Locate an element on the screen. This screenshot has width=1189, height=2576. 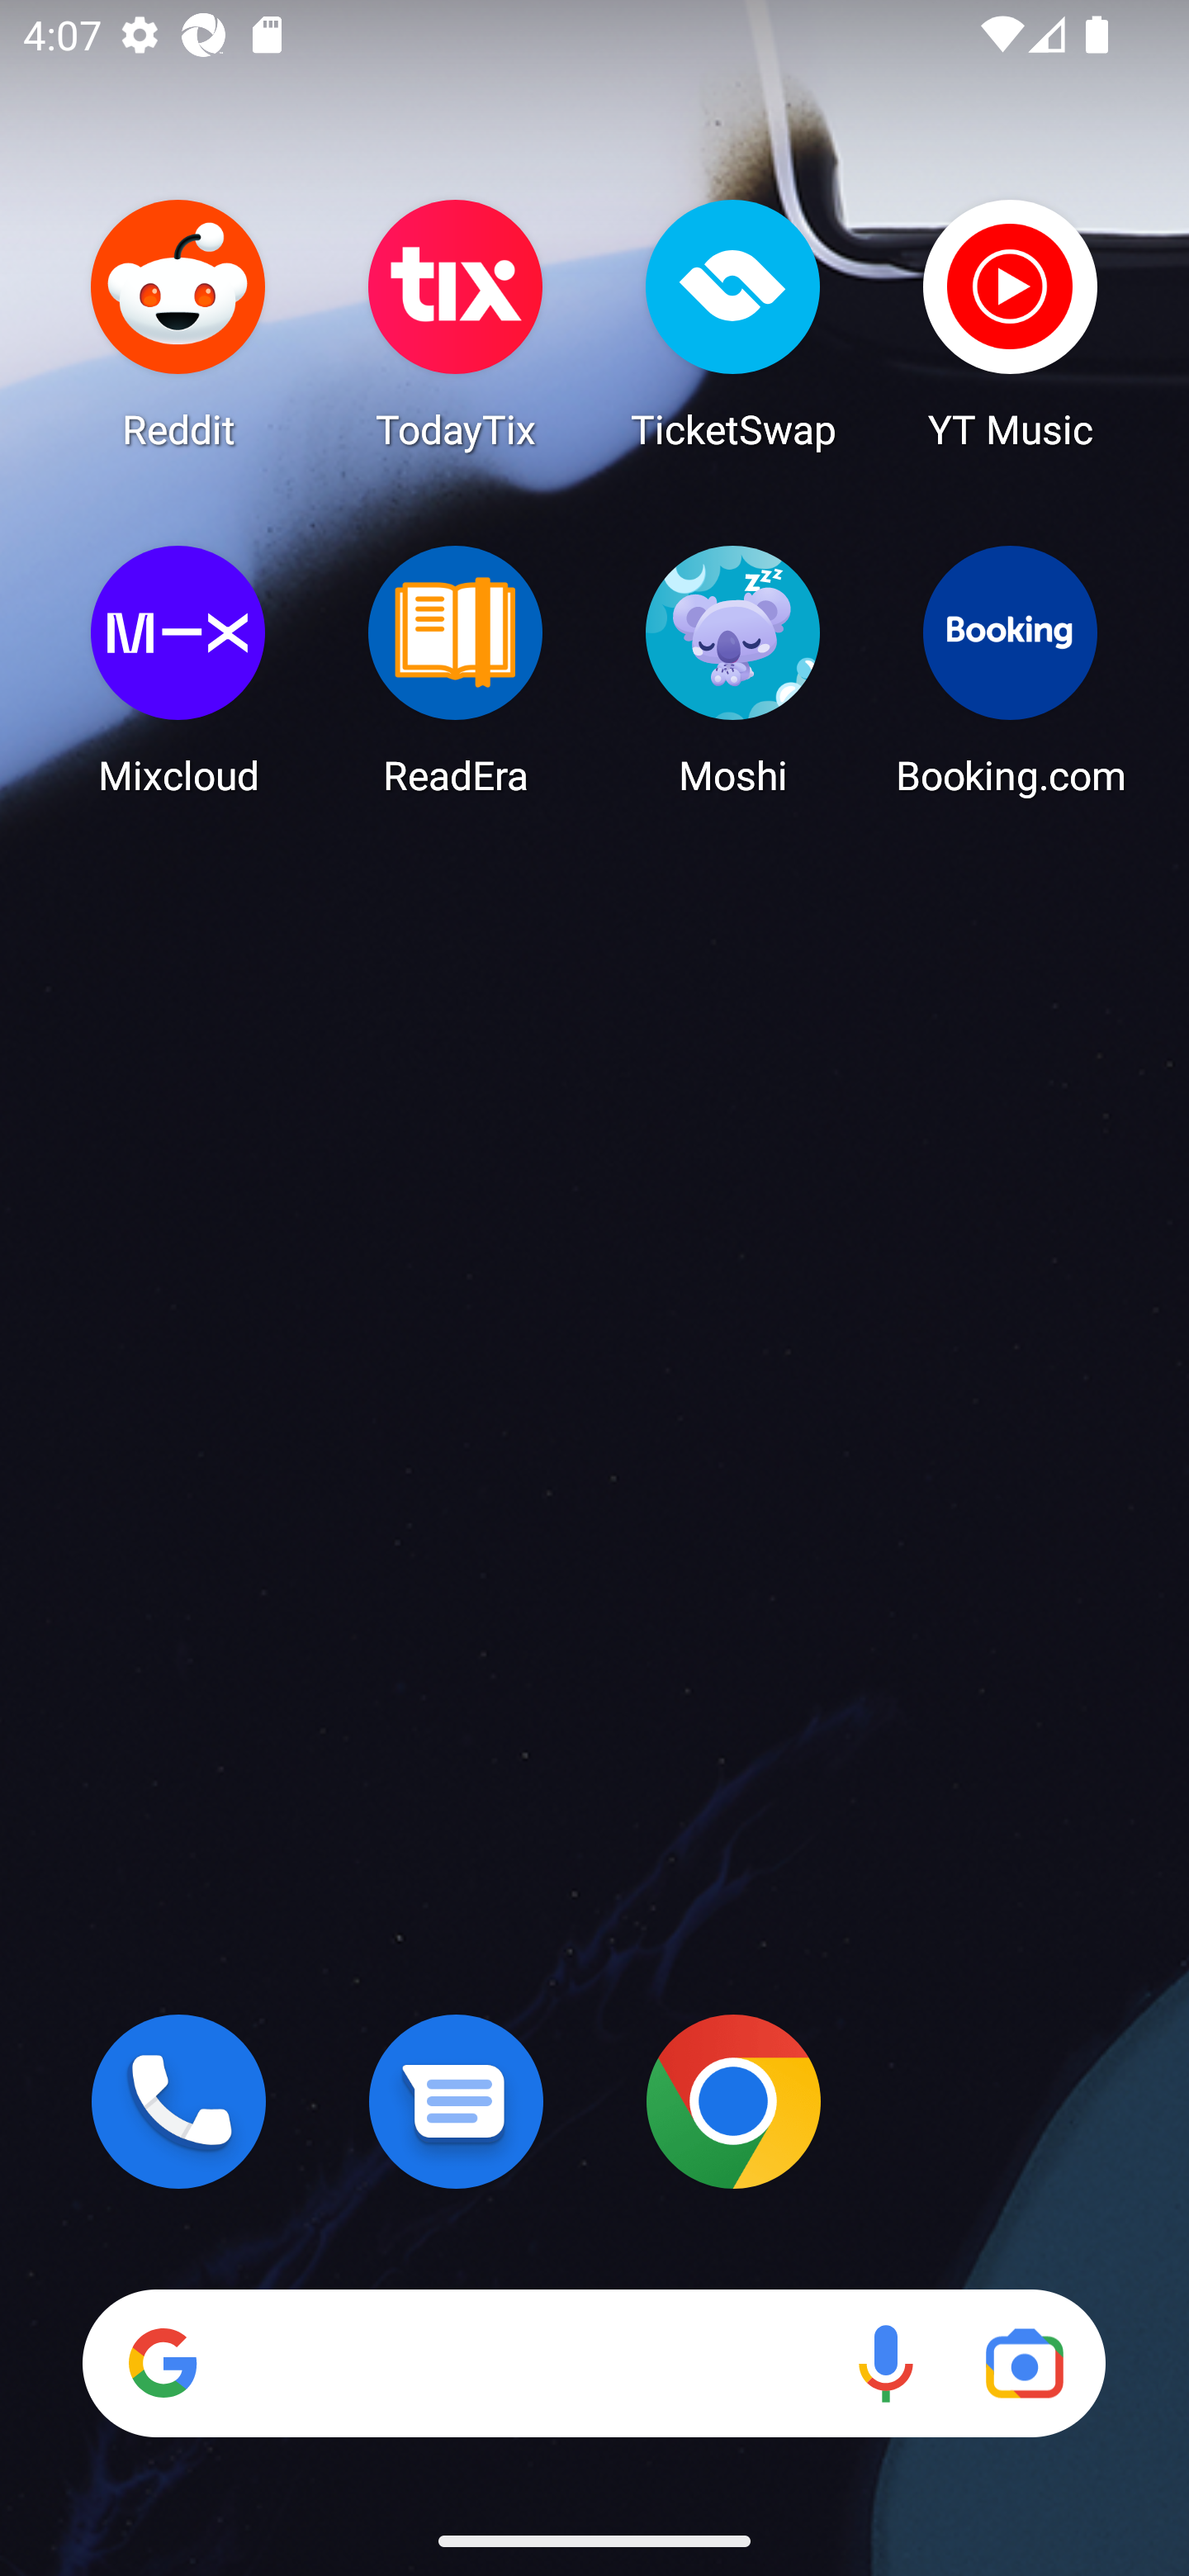
Reddit is located at coordinates (178, 324).